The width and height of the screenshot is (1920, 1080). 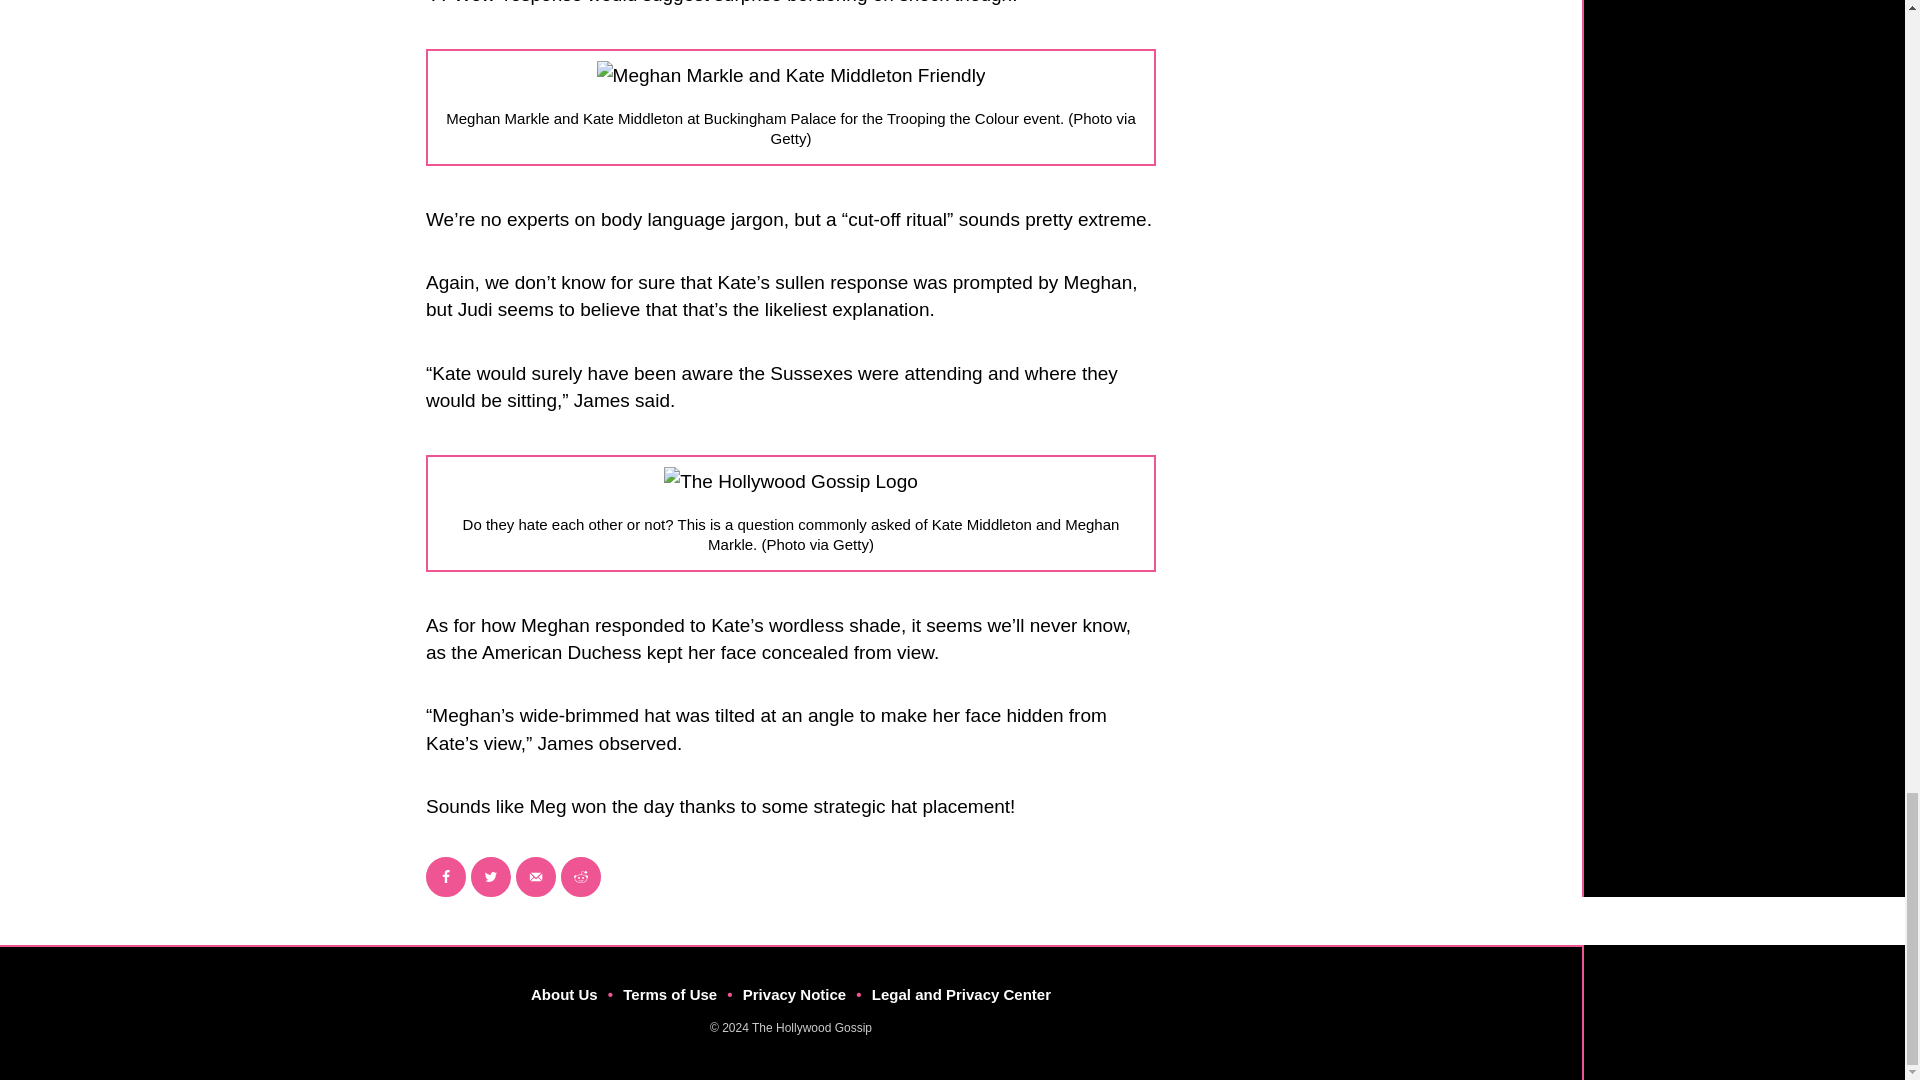 I want to click on Share on Reddit, so click(x=580, y=877).